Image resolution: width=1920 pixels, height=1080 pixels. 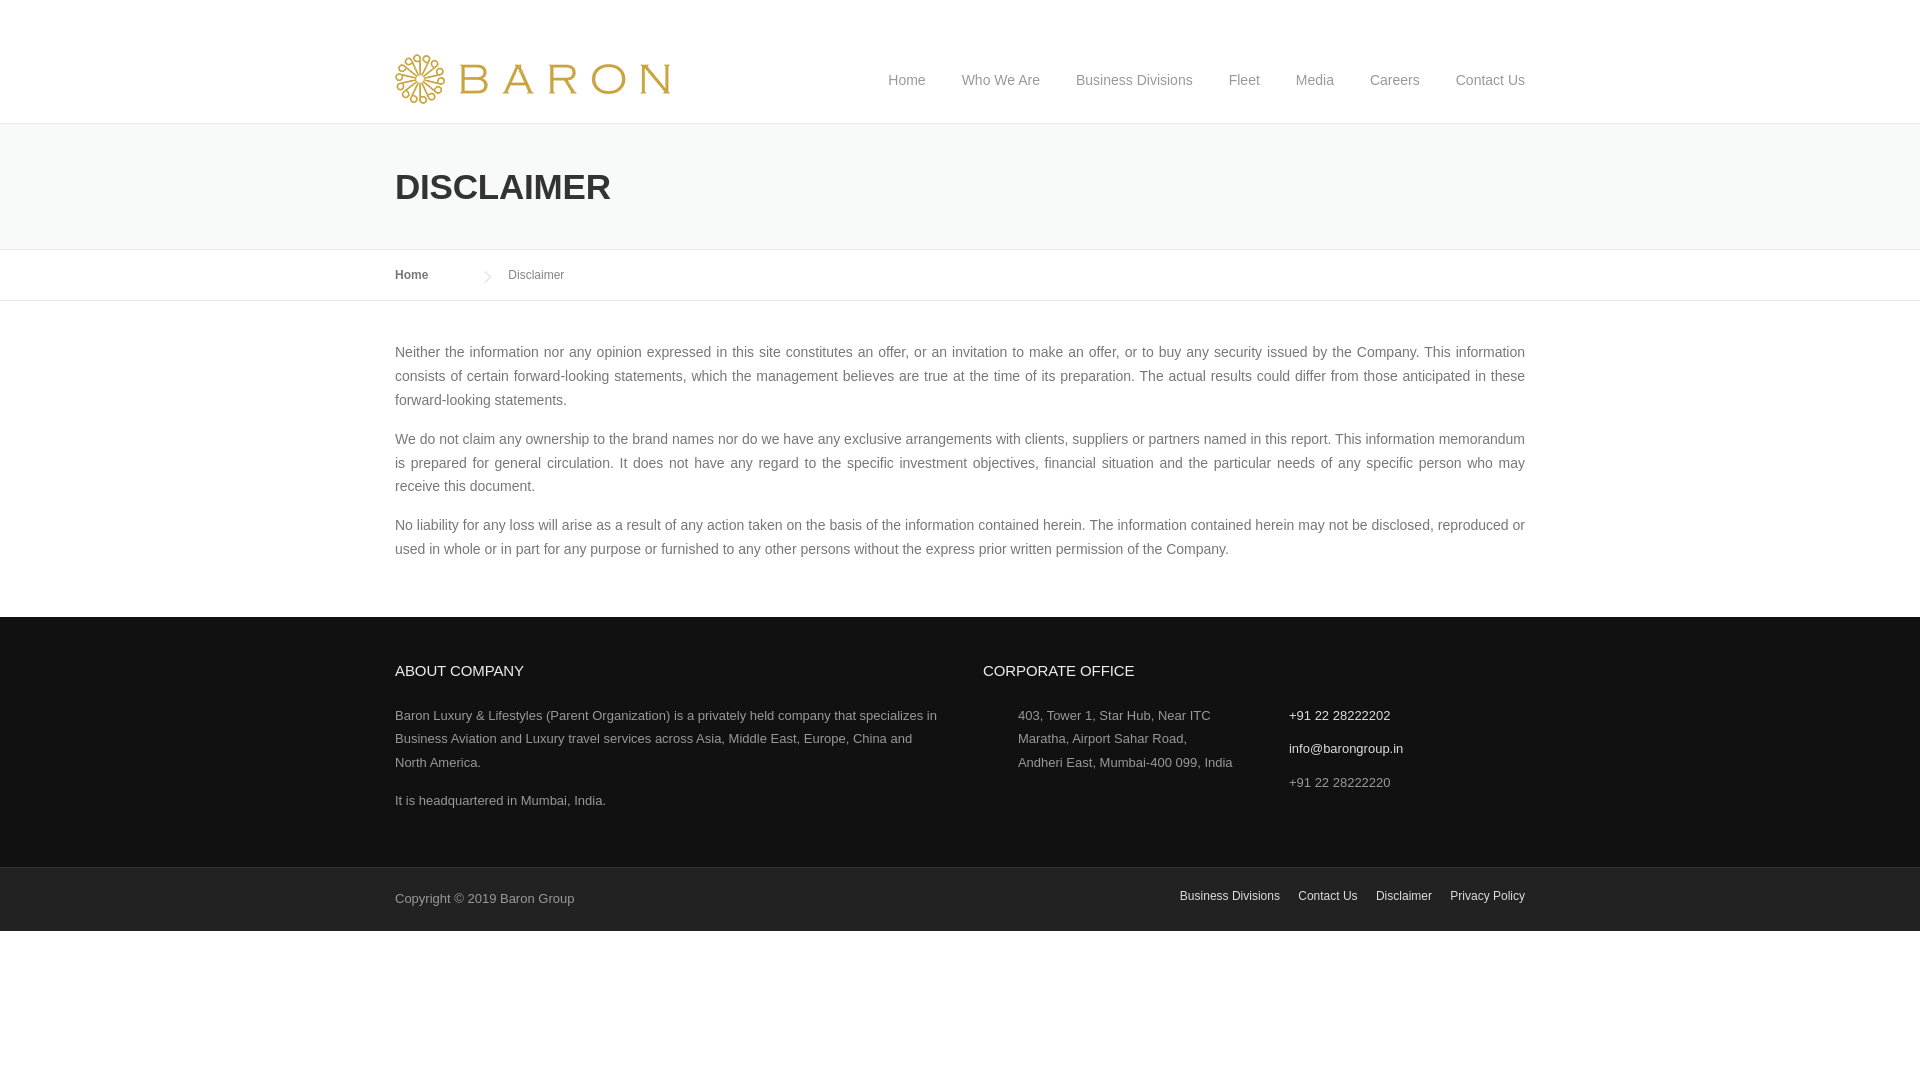 What do you see at coordinates (1314, 96) in the screenshot?
I see `Media` at bounding box center [1314, 96].